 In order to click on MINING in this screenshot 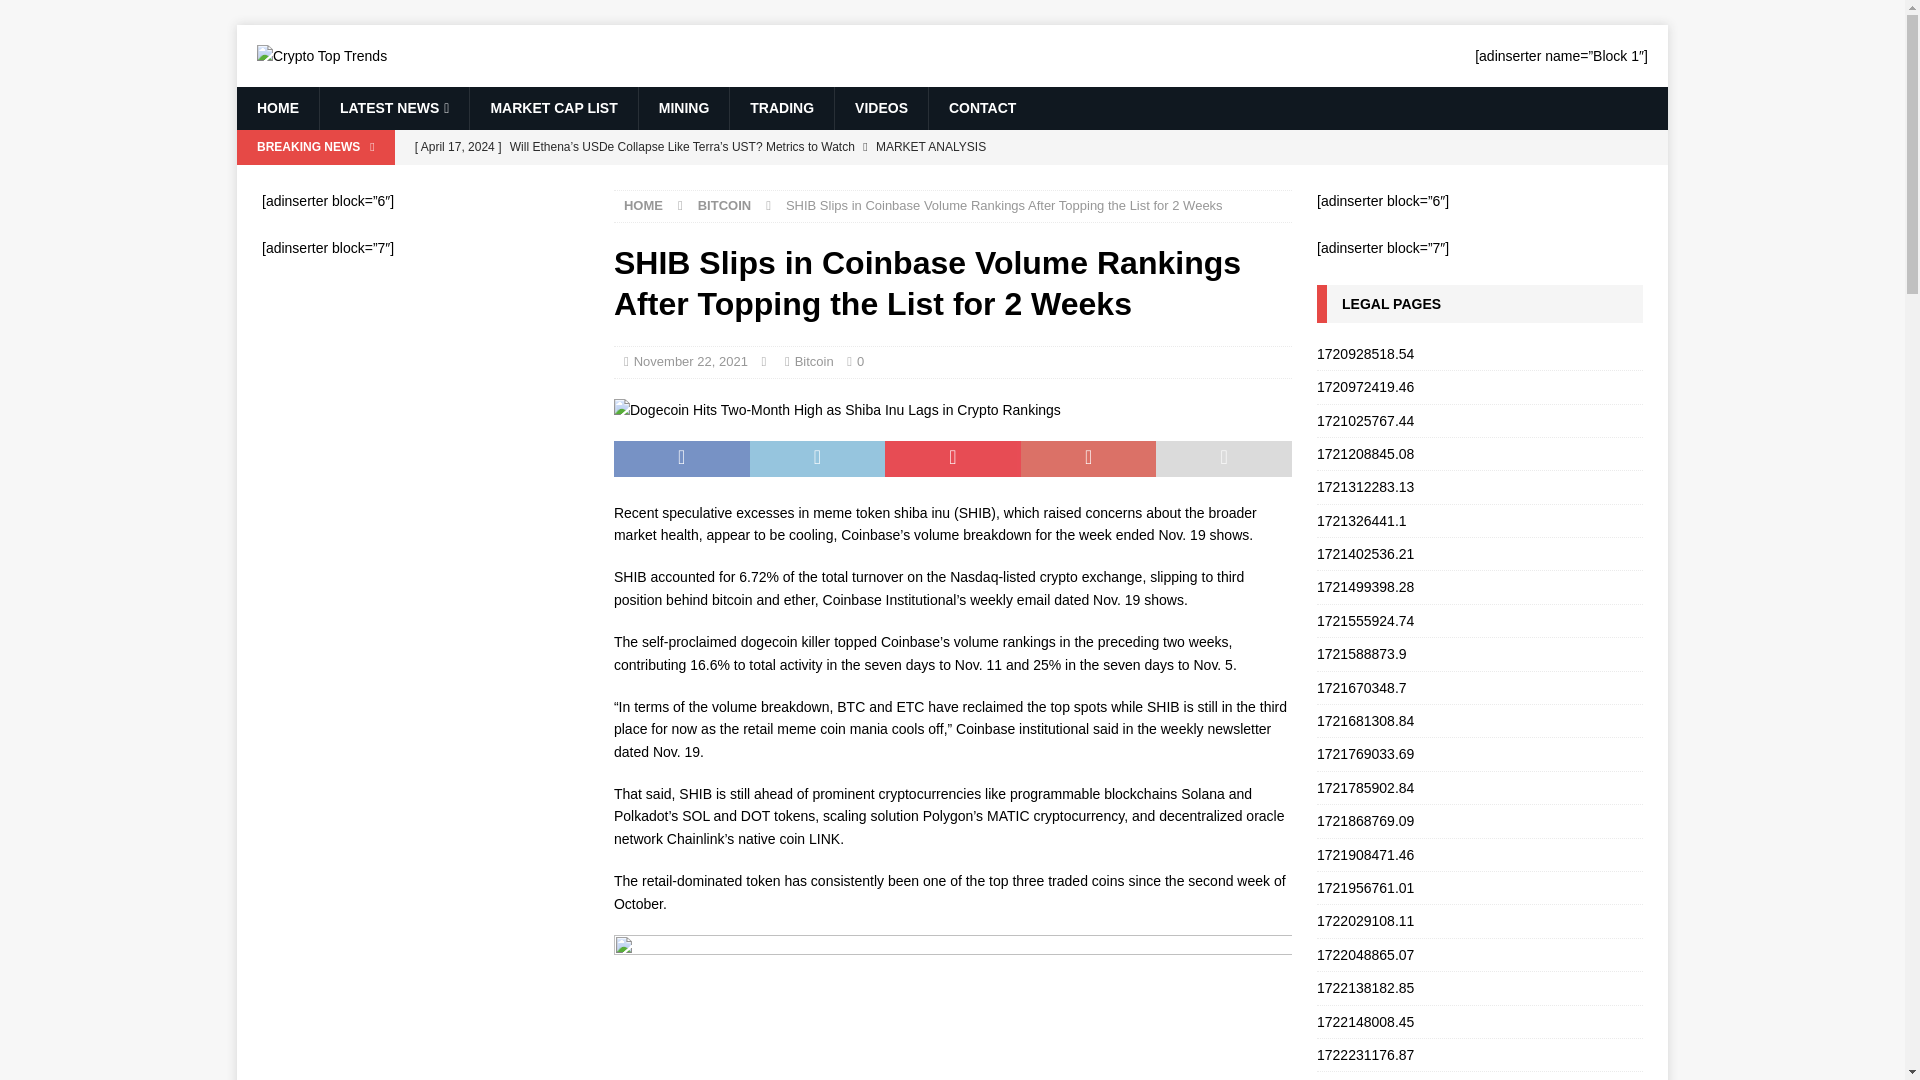, I will do `click(683, 108)`.